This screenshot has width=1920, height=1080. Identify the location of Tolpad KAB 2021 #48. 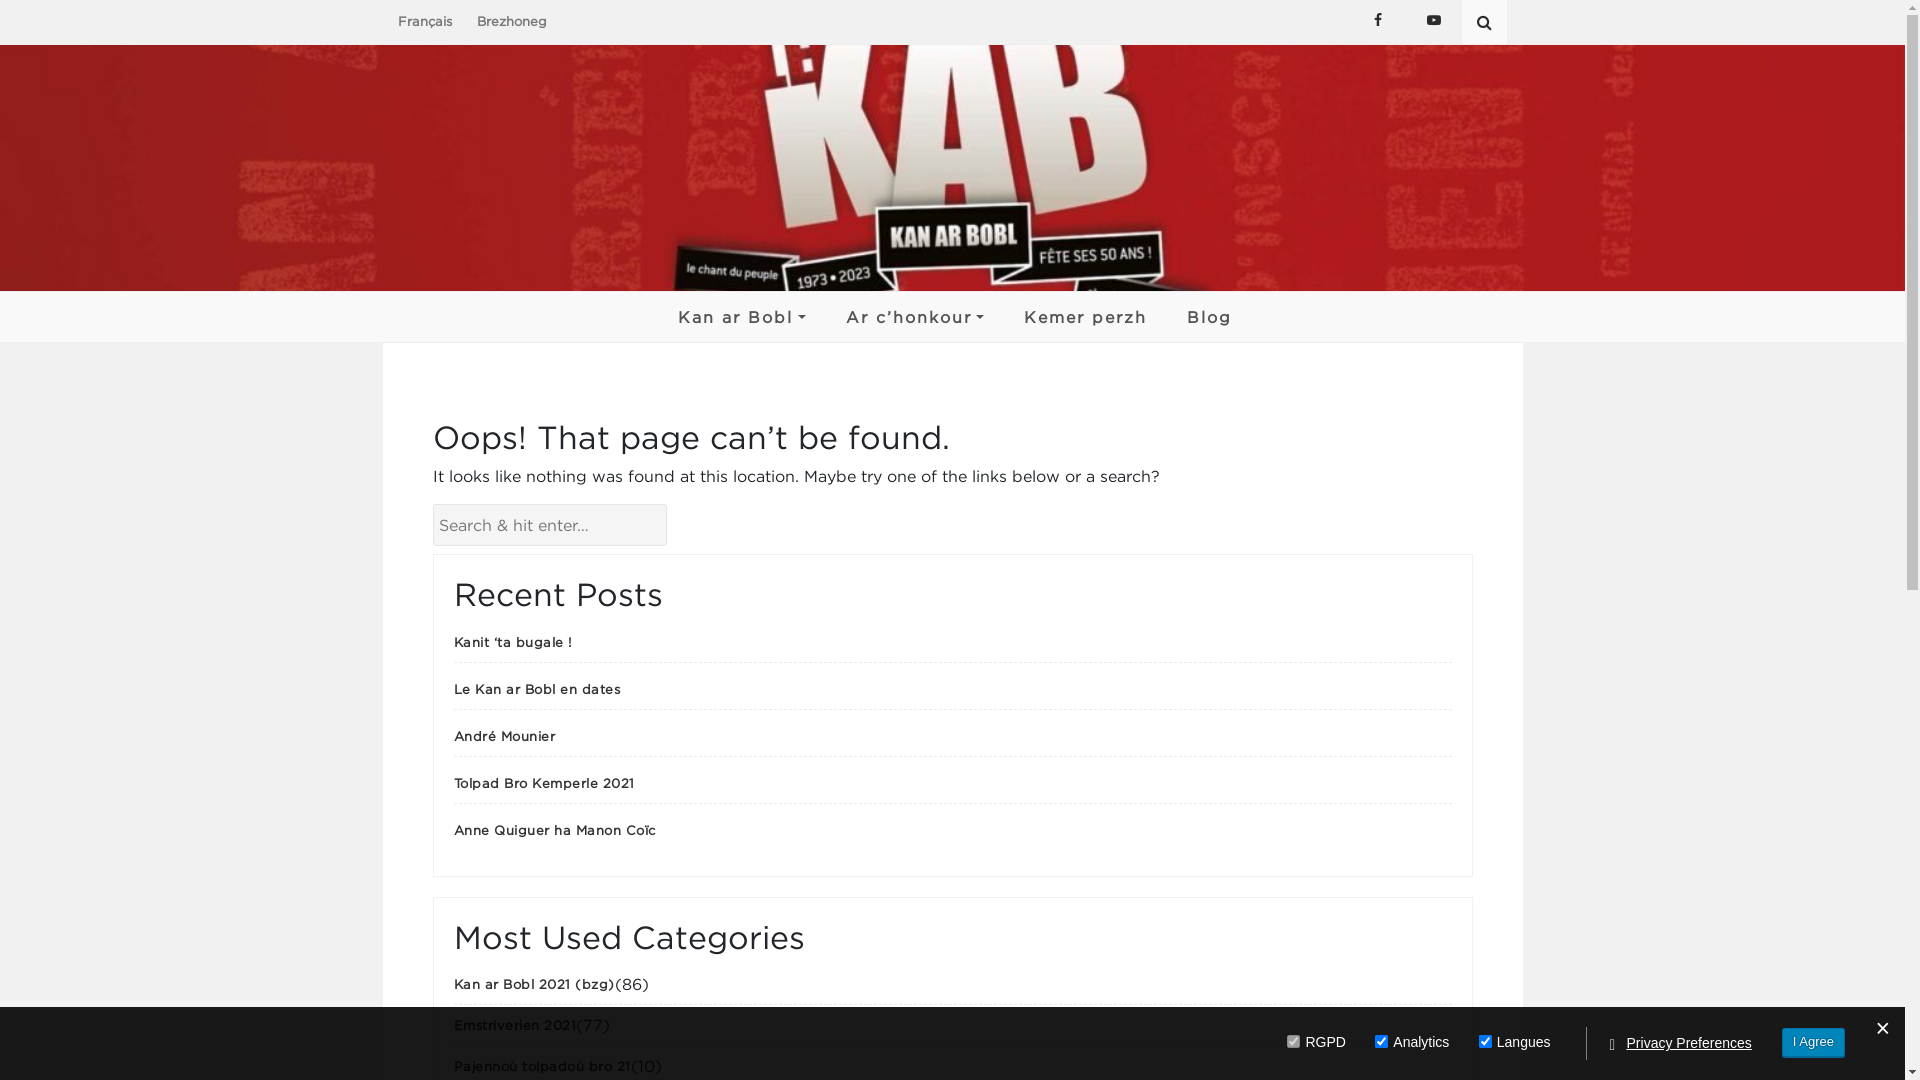
(956, 400).